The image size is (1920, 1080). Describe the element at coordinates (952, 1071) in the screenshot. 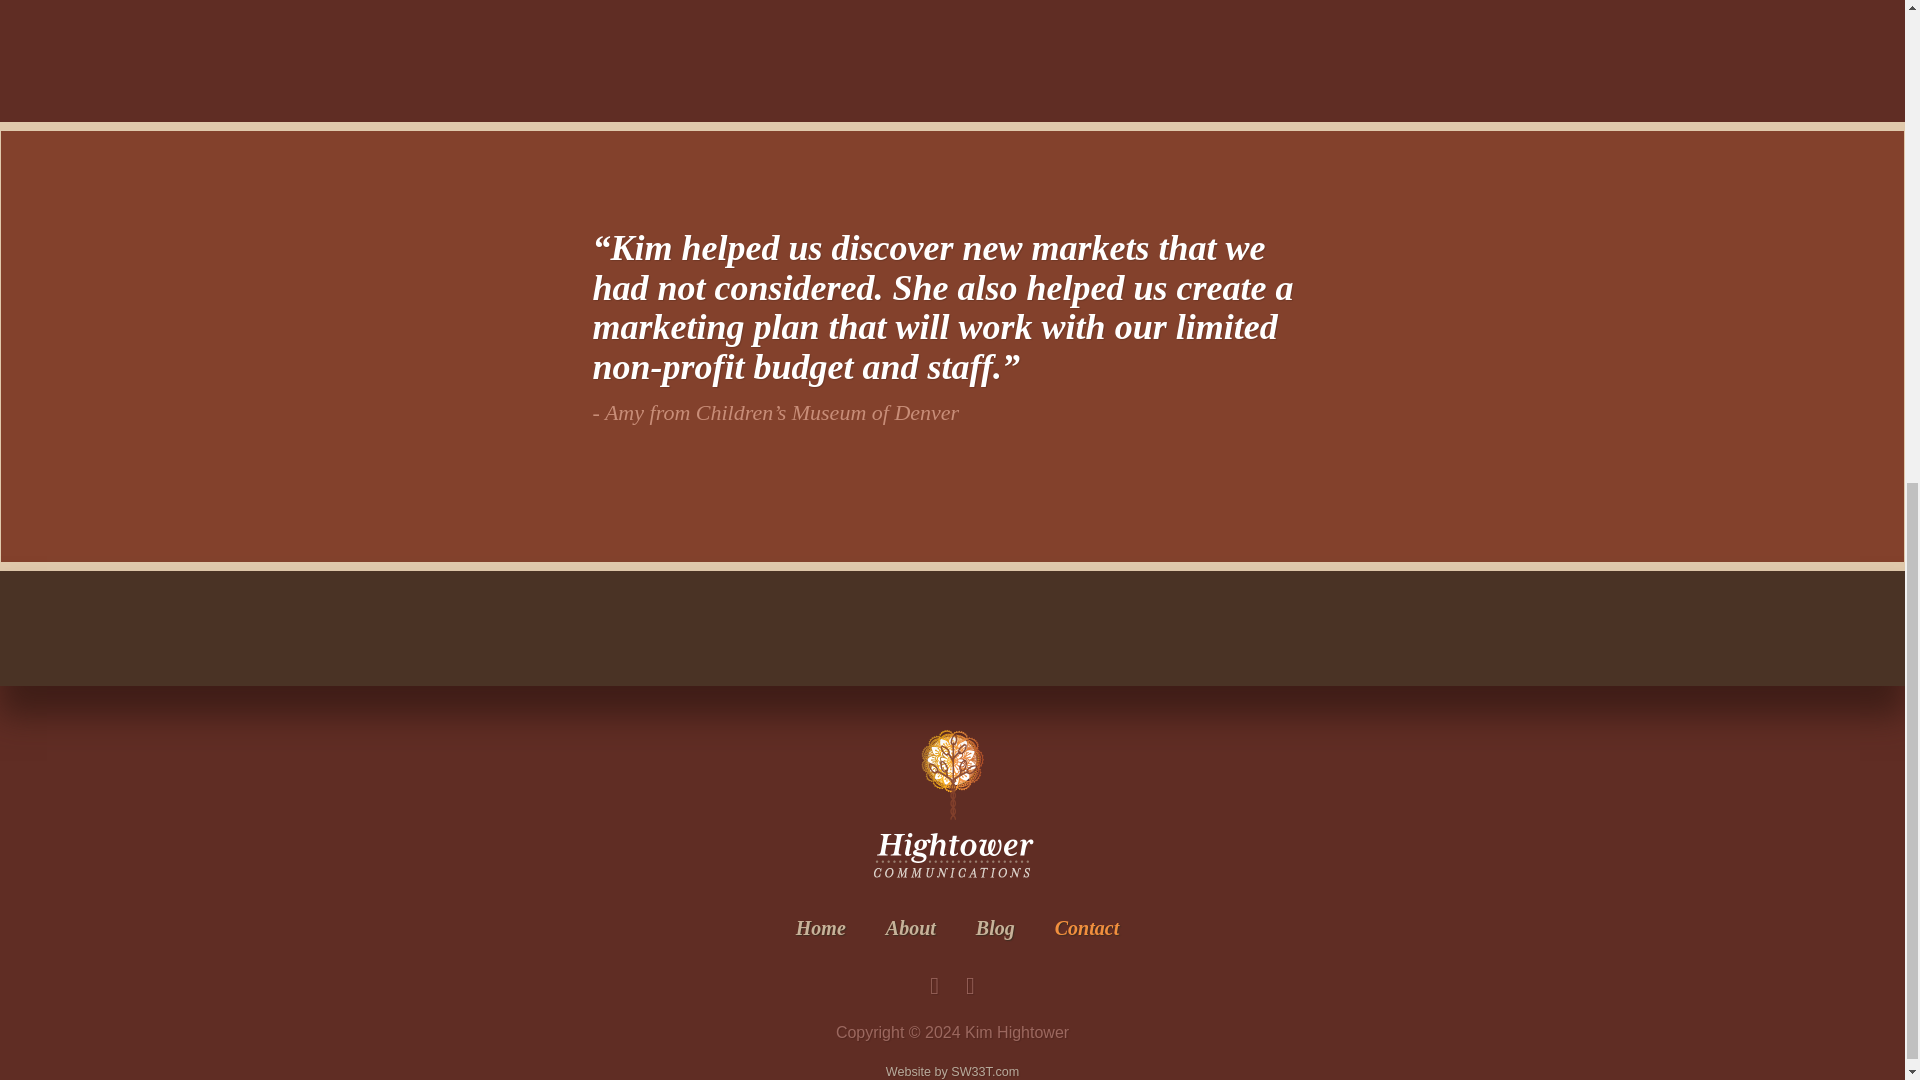

I see `Website by SW33T.com` at that location.